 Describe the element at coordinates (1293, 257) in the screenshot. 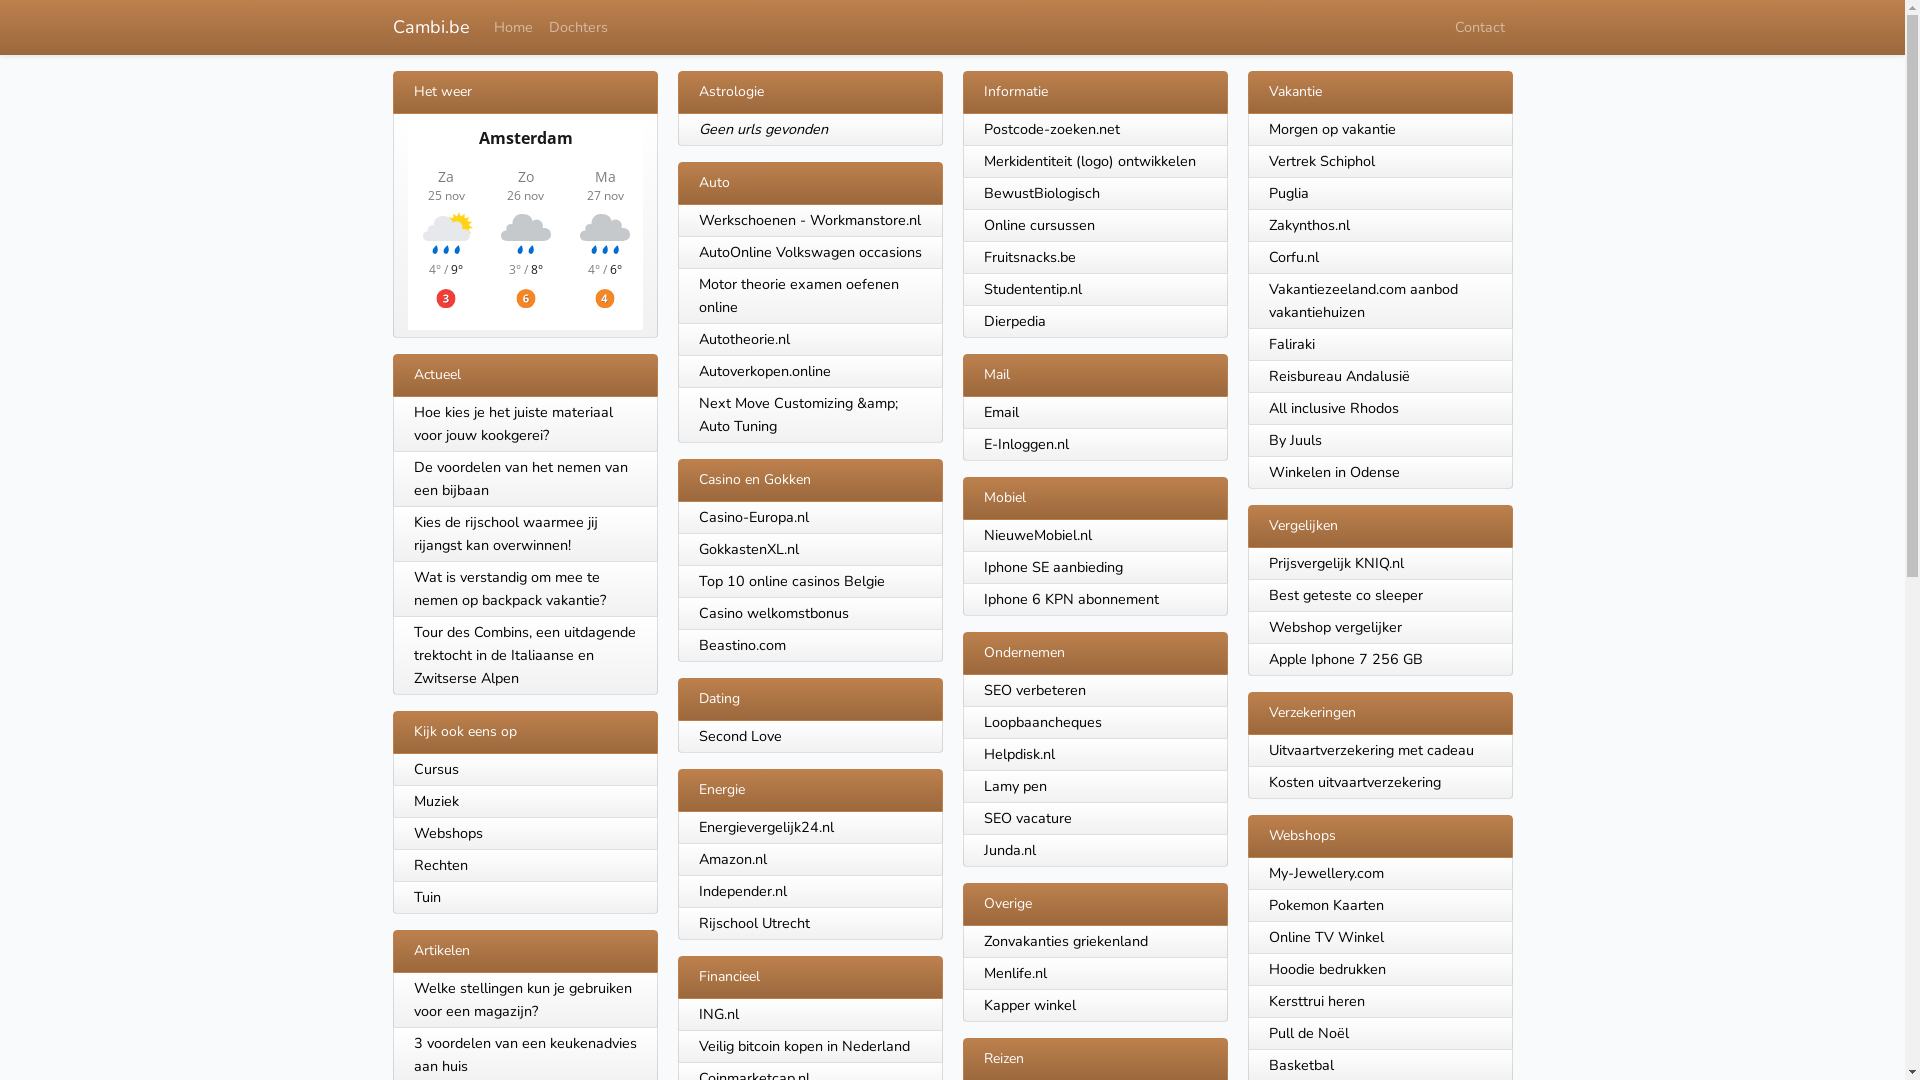

I see `Corfu.nl` at that location.